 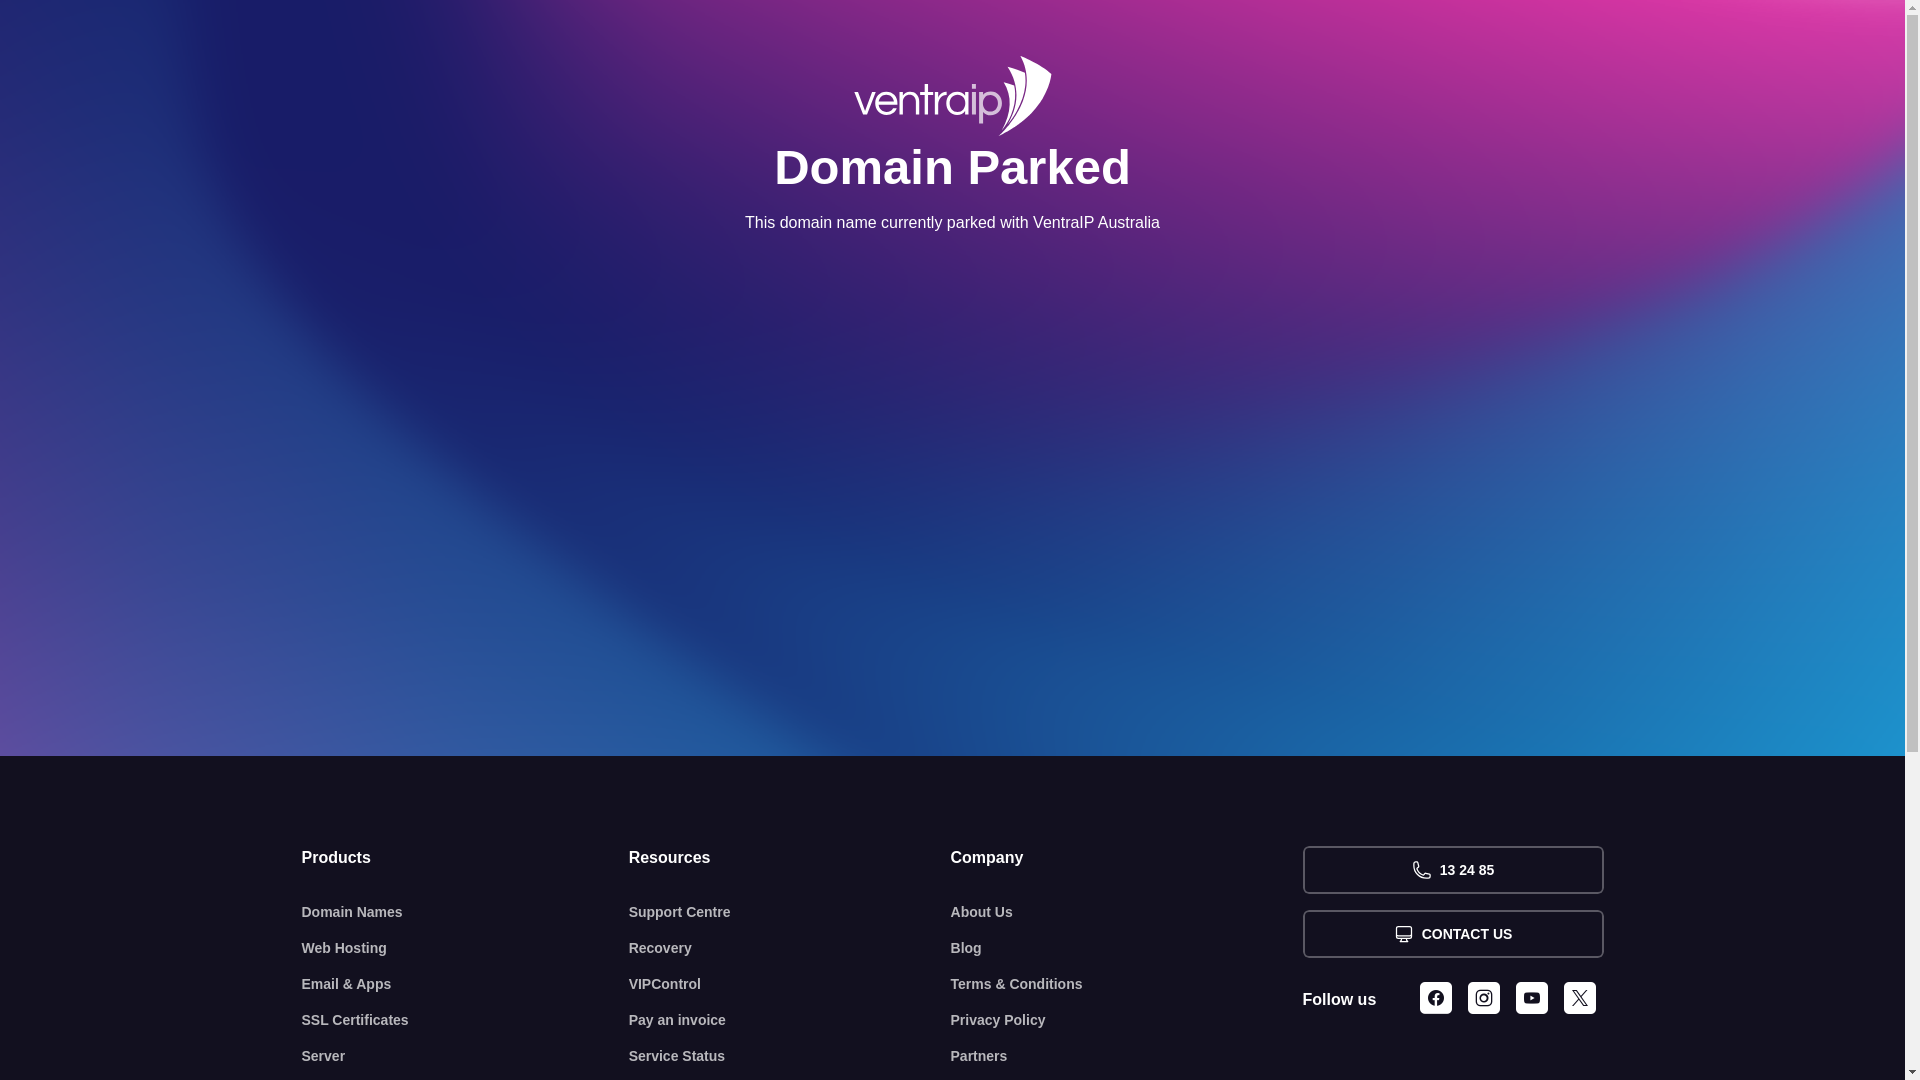 I want to click on Partners, so click(x=1127, y=1056).